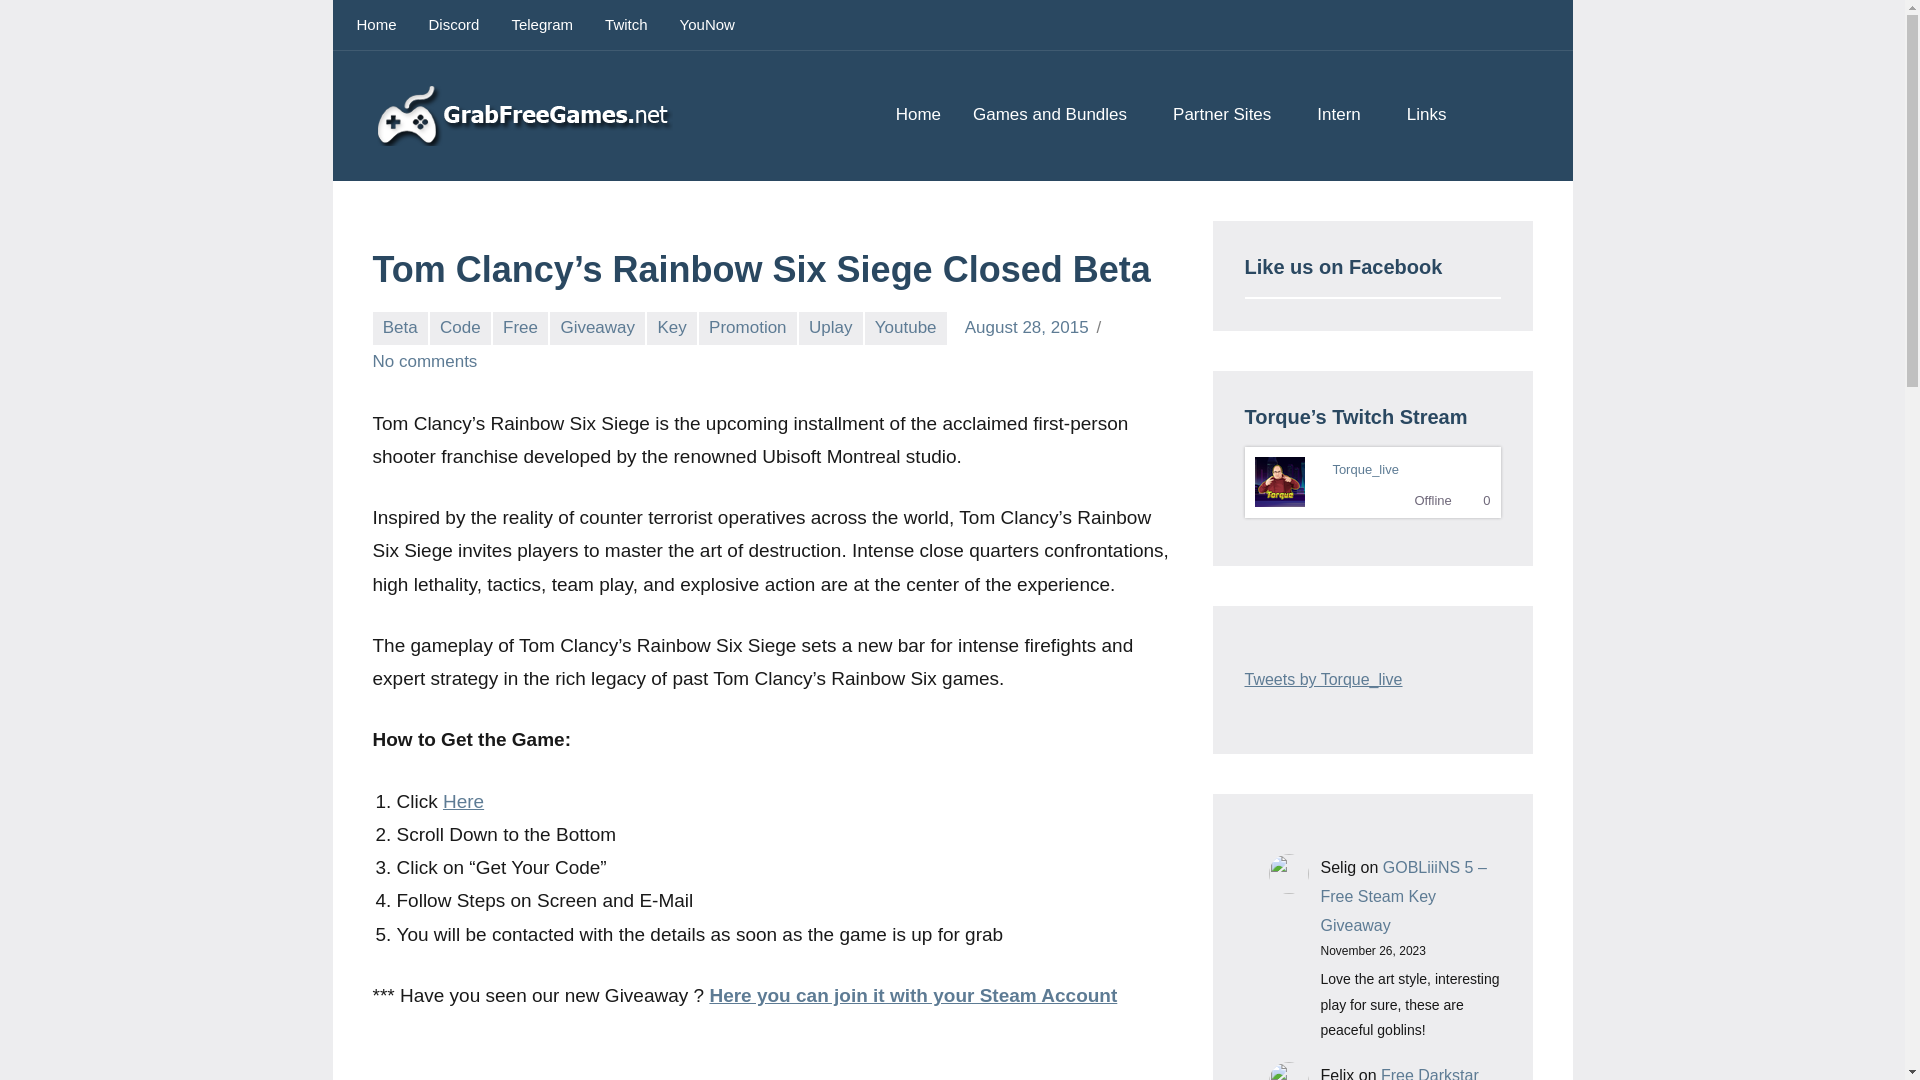  I want to click on Home, so click(918, 116).